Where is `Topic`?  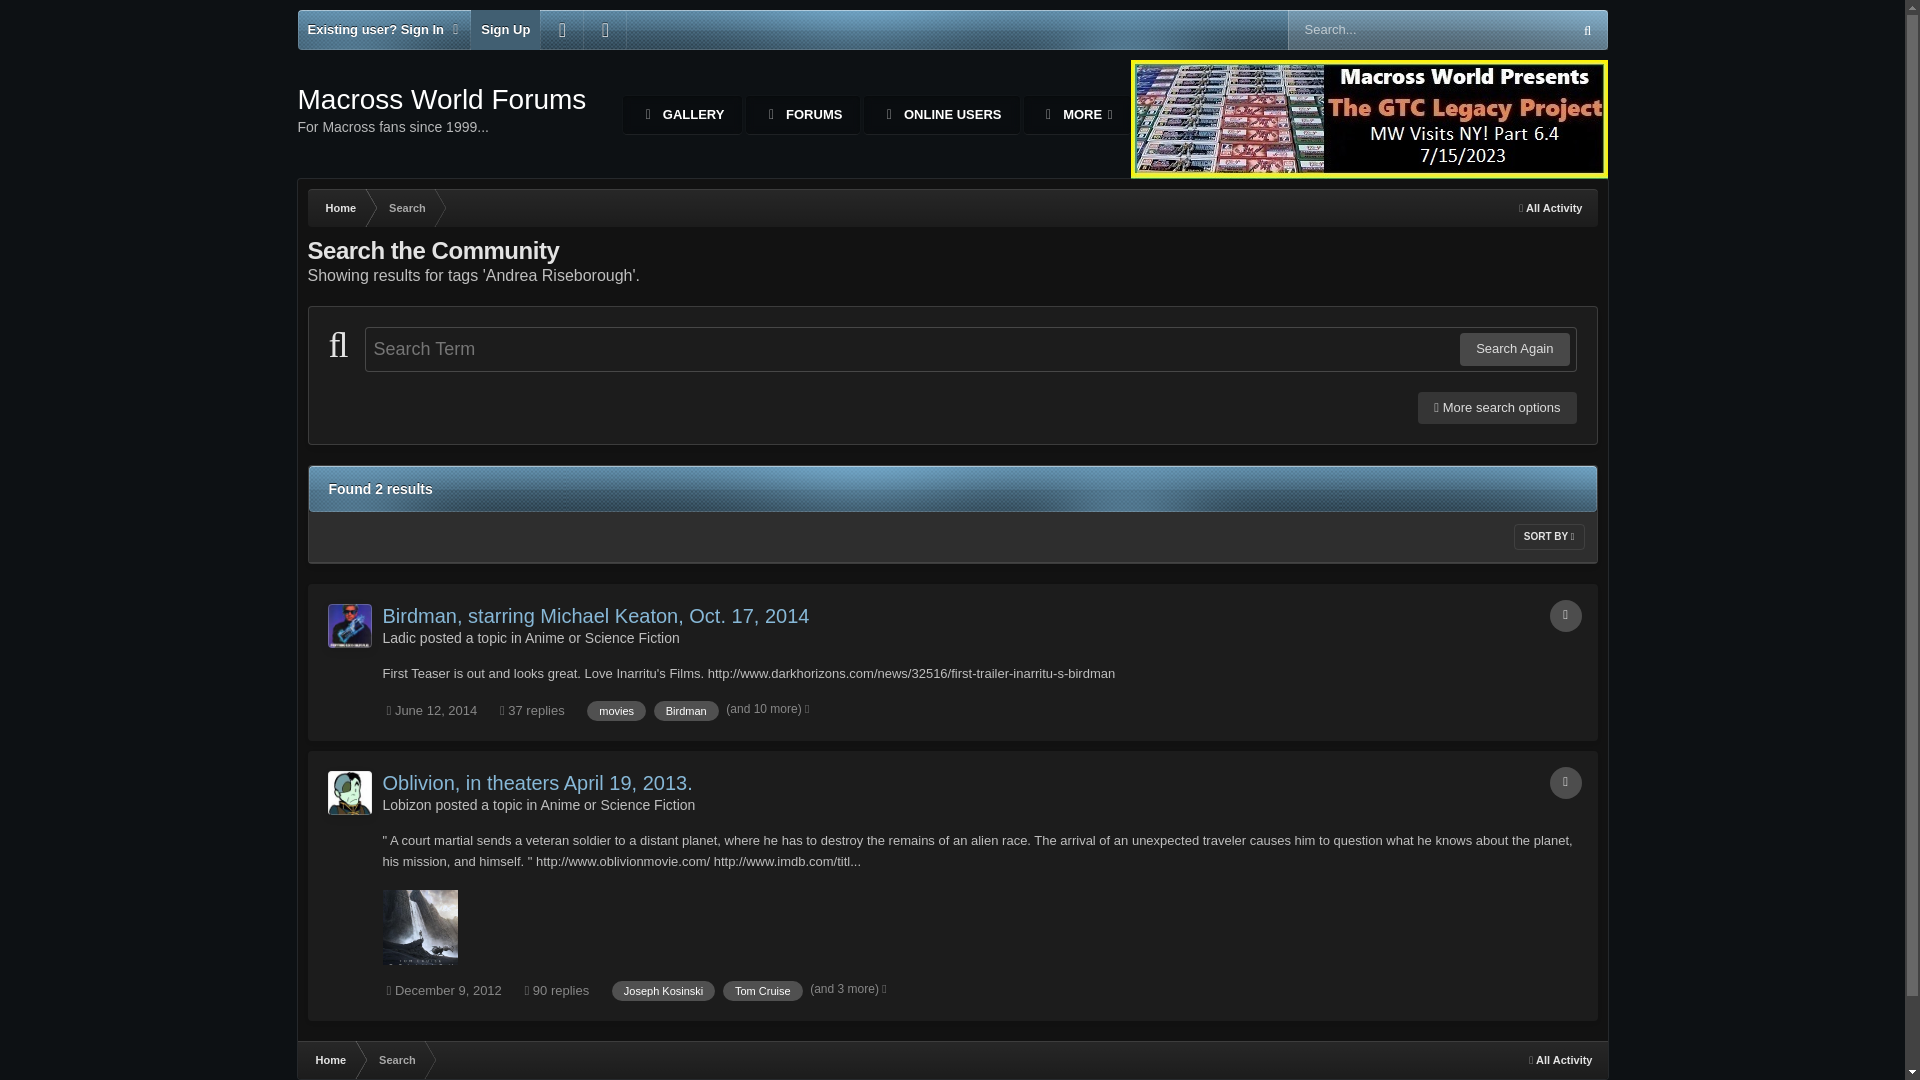 Topic is located at coordinates (1566, 616).